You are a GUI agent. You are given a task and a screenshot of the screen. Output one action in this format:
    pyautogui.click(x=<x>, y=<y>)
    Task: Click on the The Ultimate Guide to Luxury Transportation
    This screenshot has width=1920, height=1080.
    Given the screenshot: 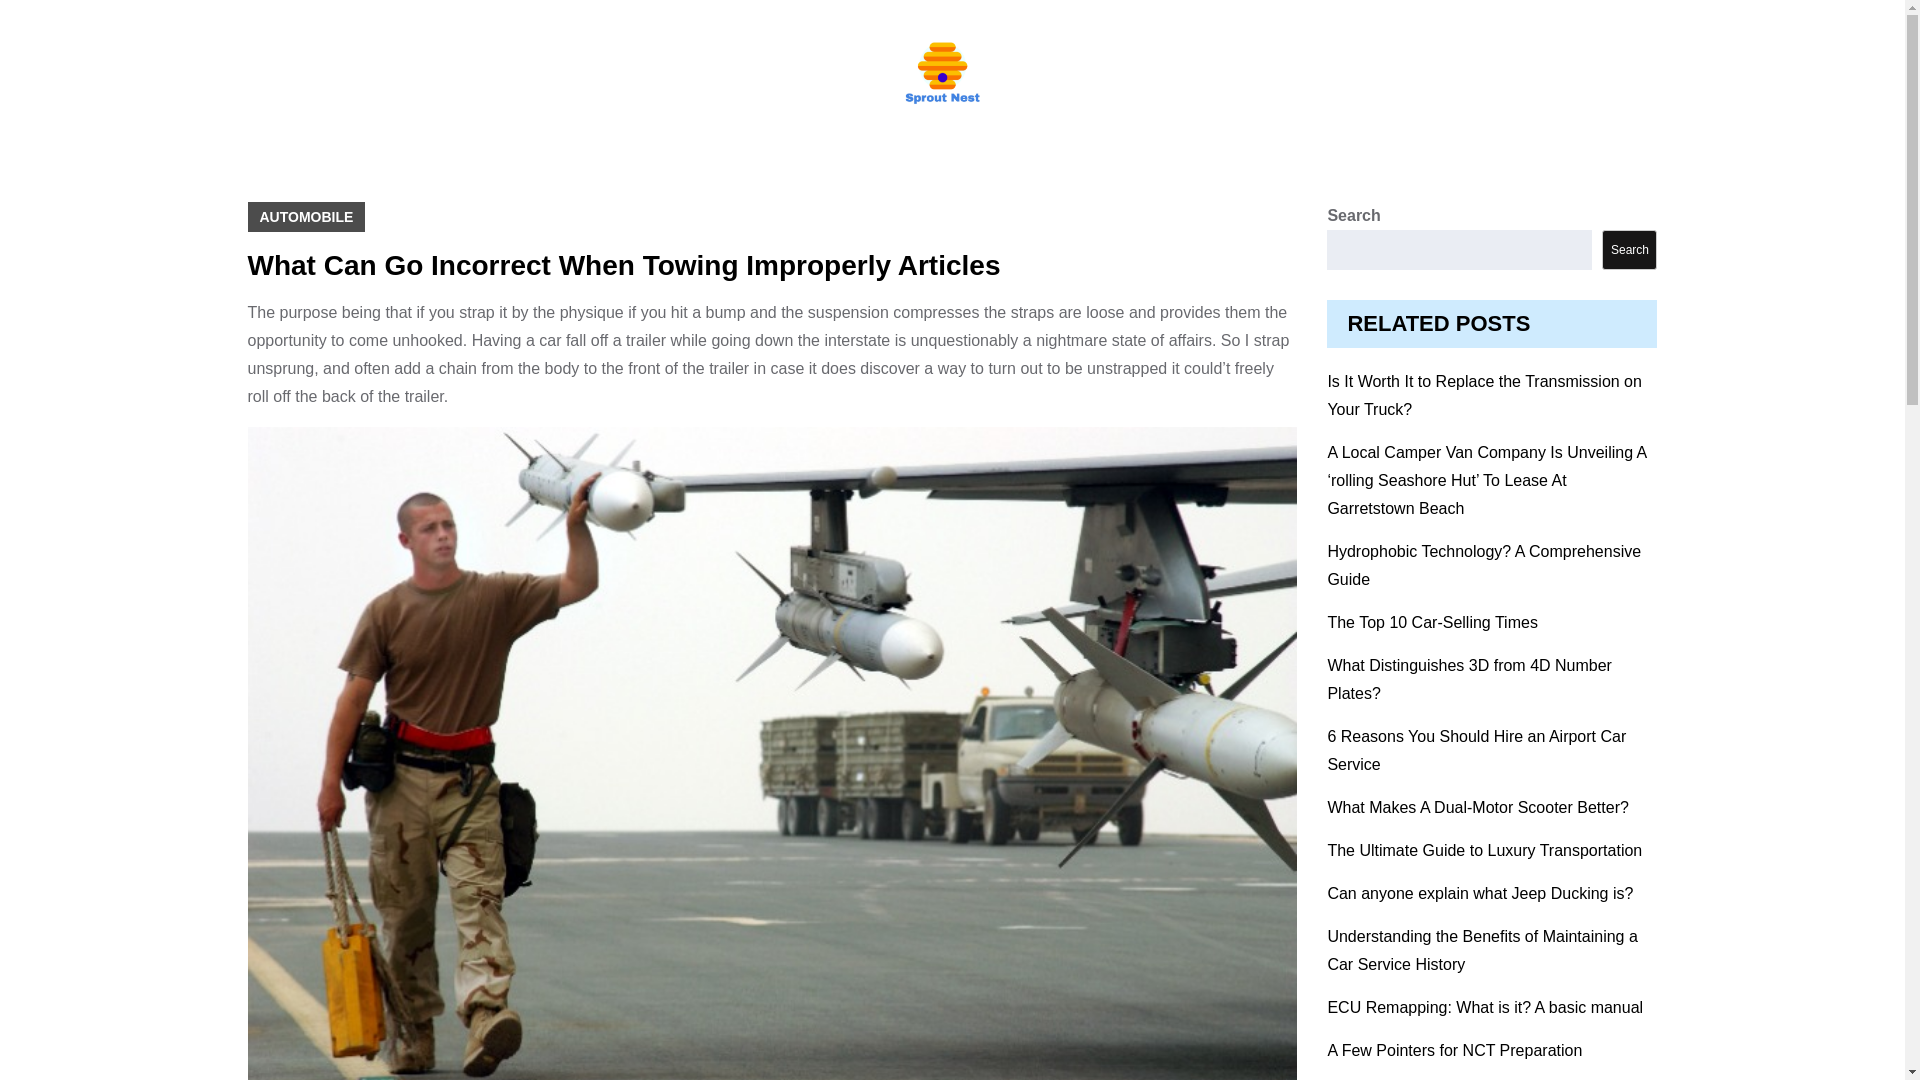 What is the action you would take?
    pyautogui.click(x=1484, y=850)
    